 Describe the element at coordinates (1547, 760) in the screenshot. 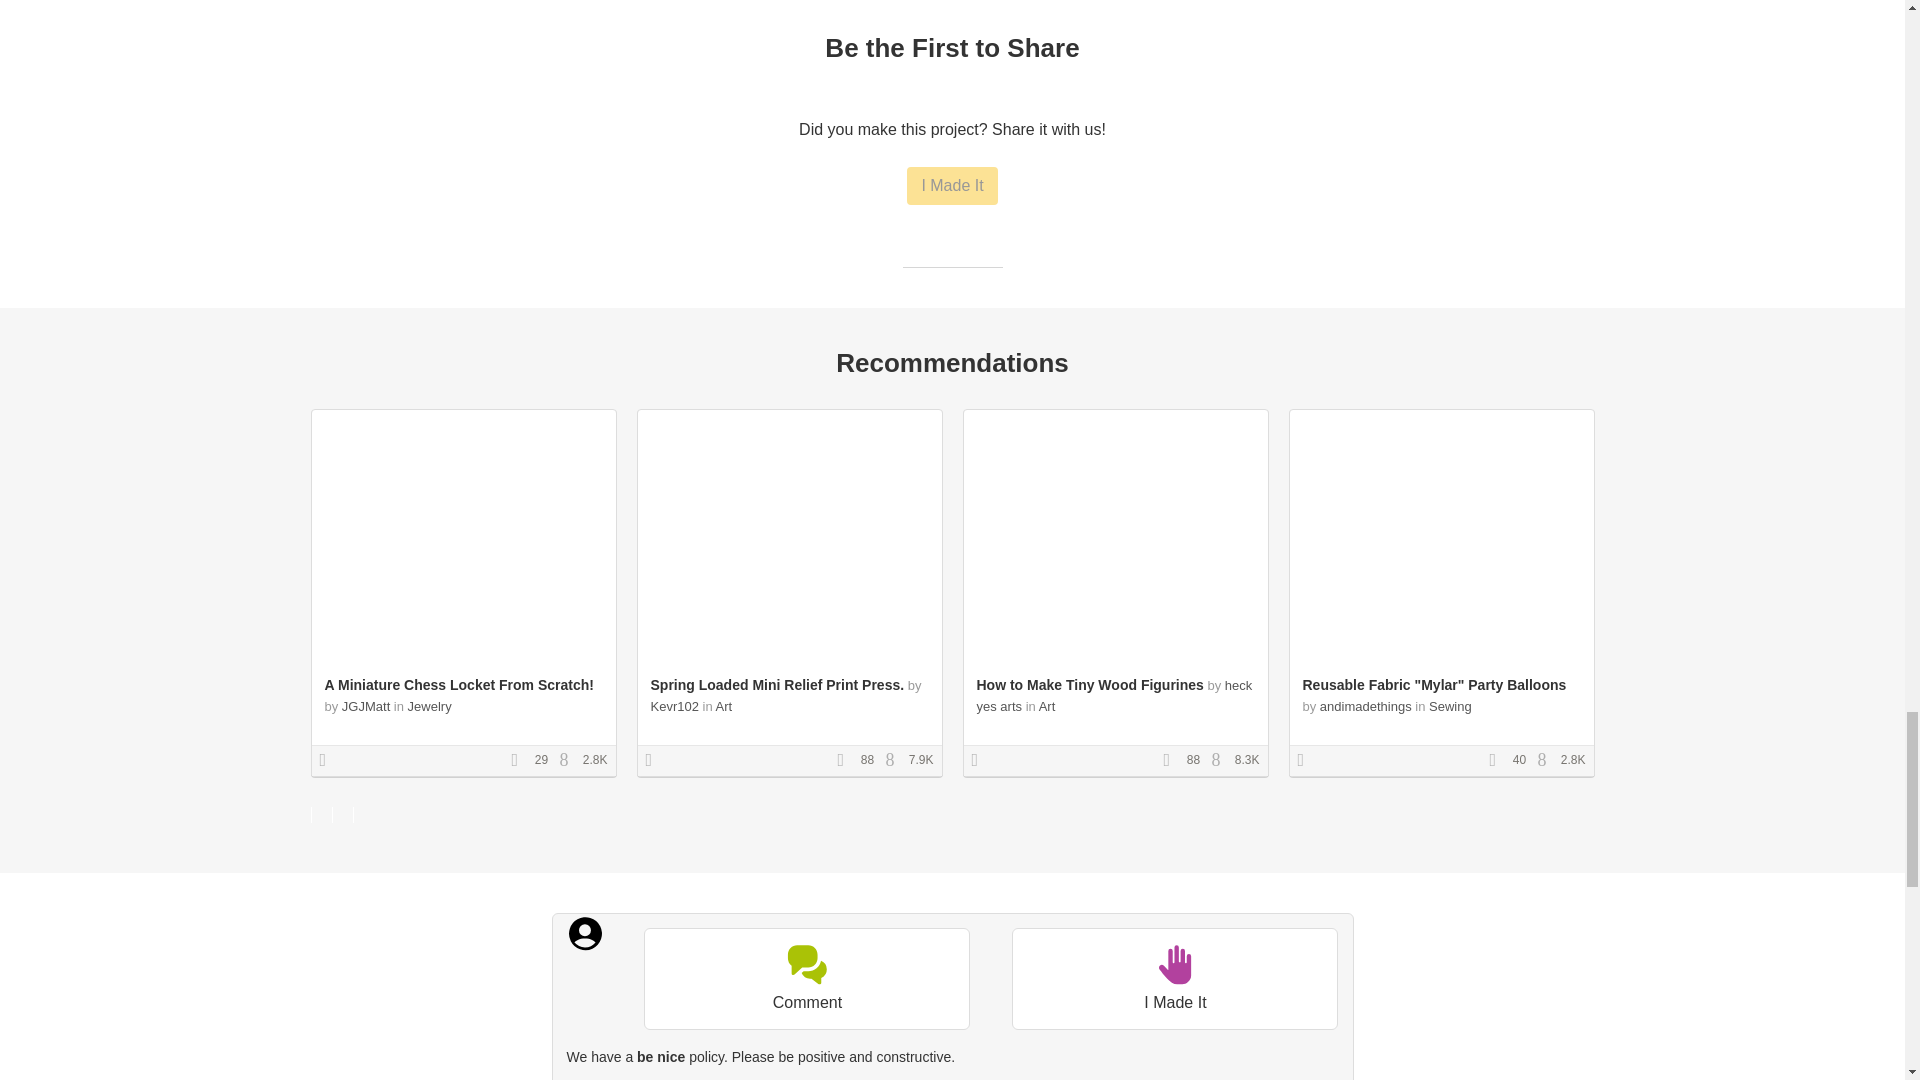

I see `Views Count` at that location.